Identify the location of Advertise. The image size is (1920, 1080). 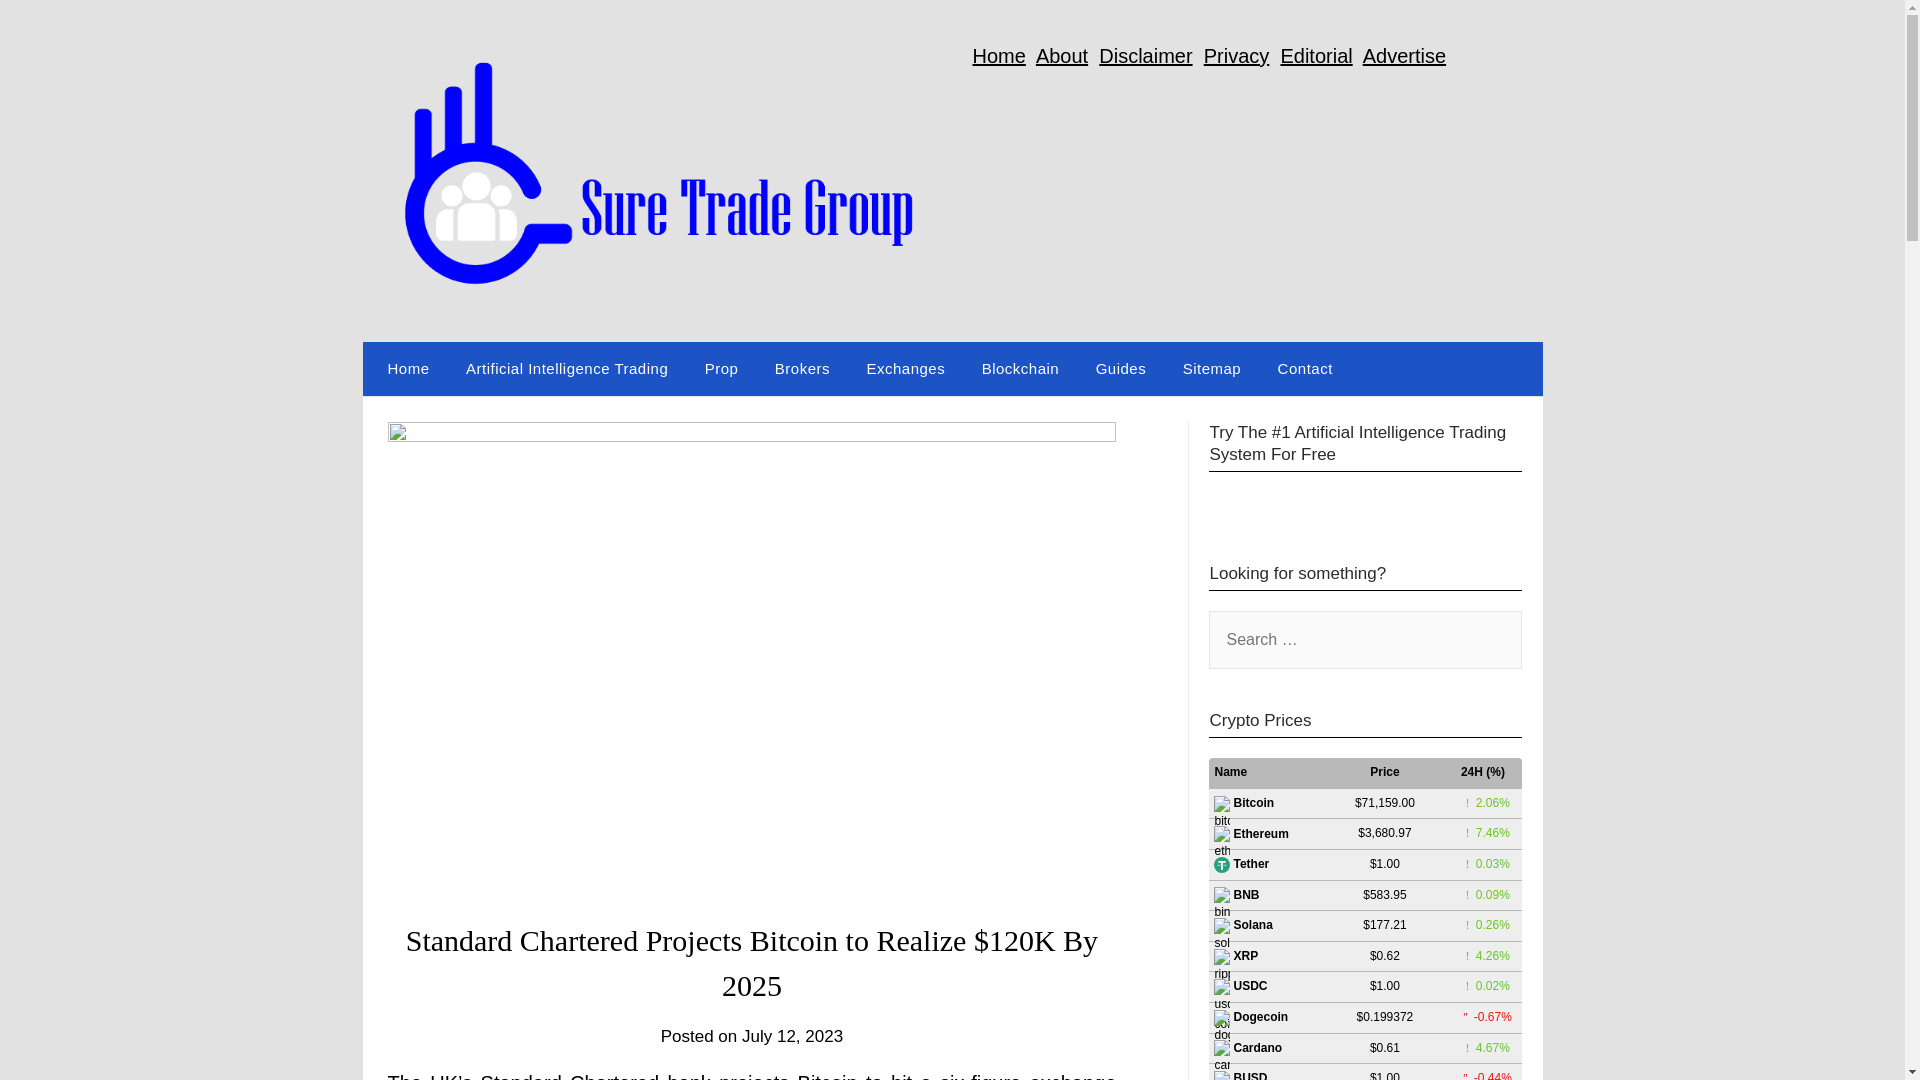
(1404, 56).